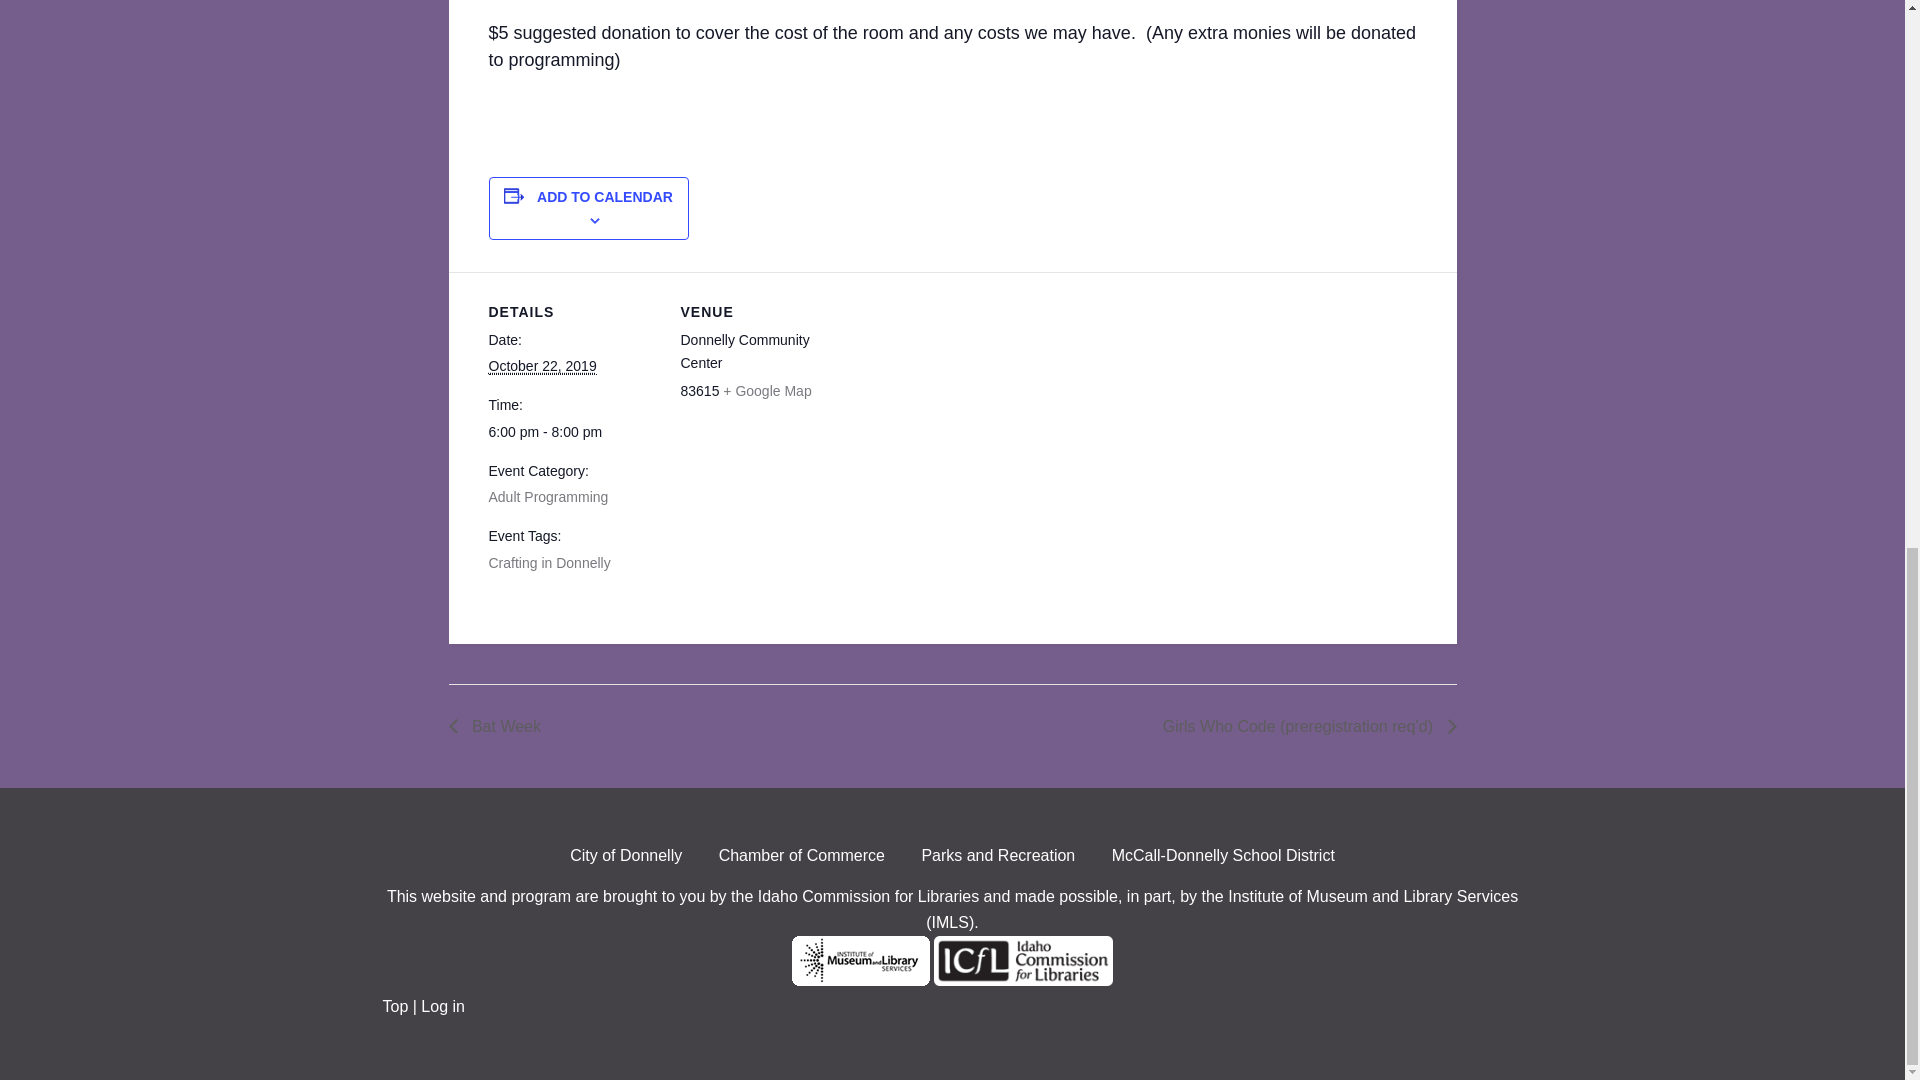 The height and width of the screenshot is (1080, 1920). I want to click on Institute of Museum and Library Services, so click(860, 980).